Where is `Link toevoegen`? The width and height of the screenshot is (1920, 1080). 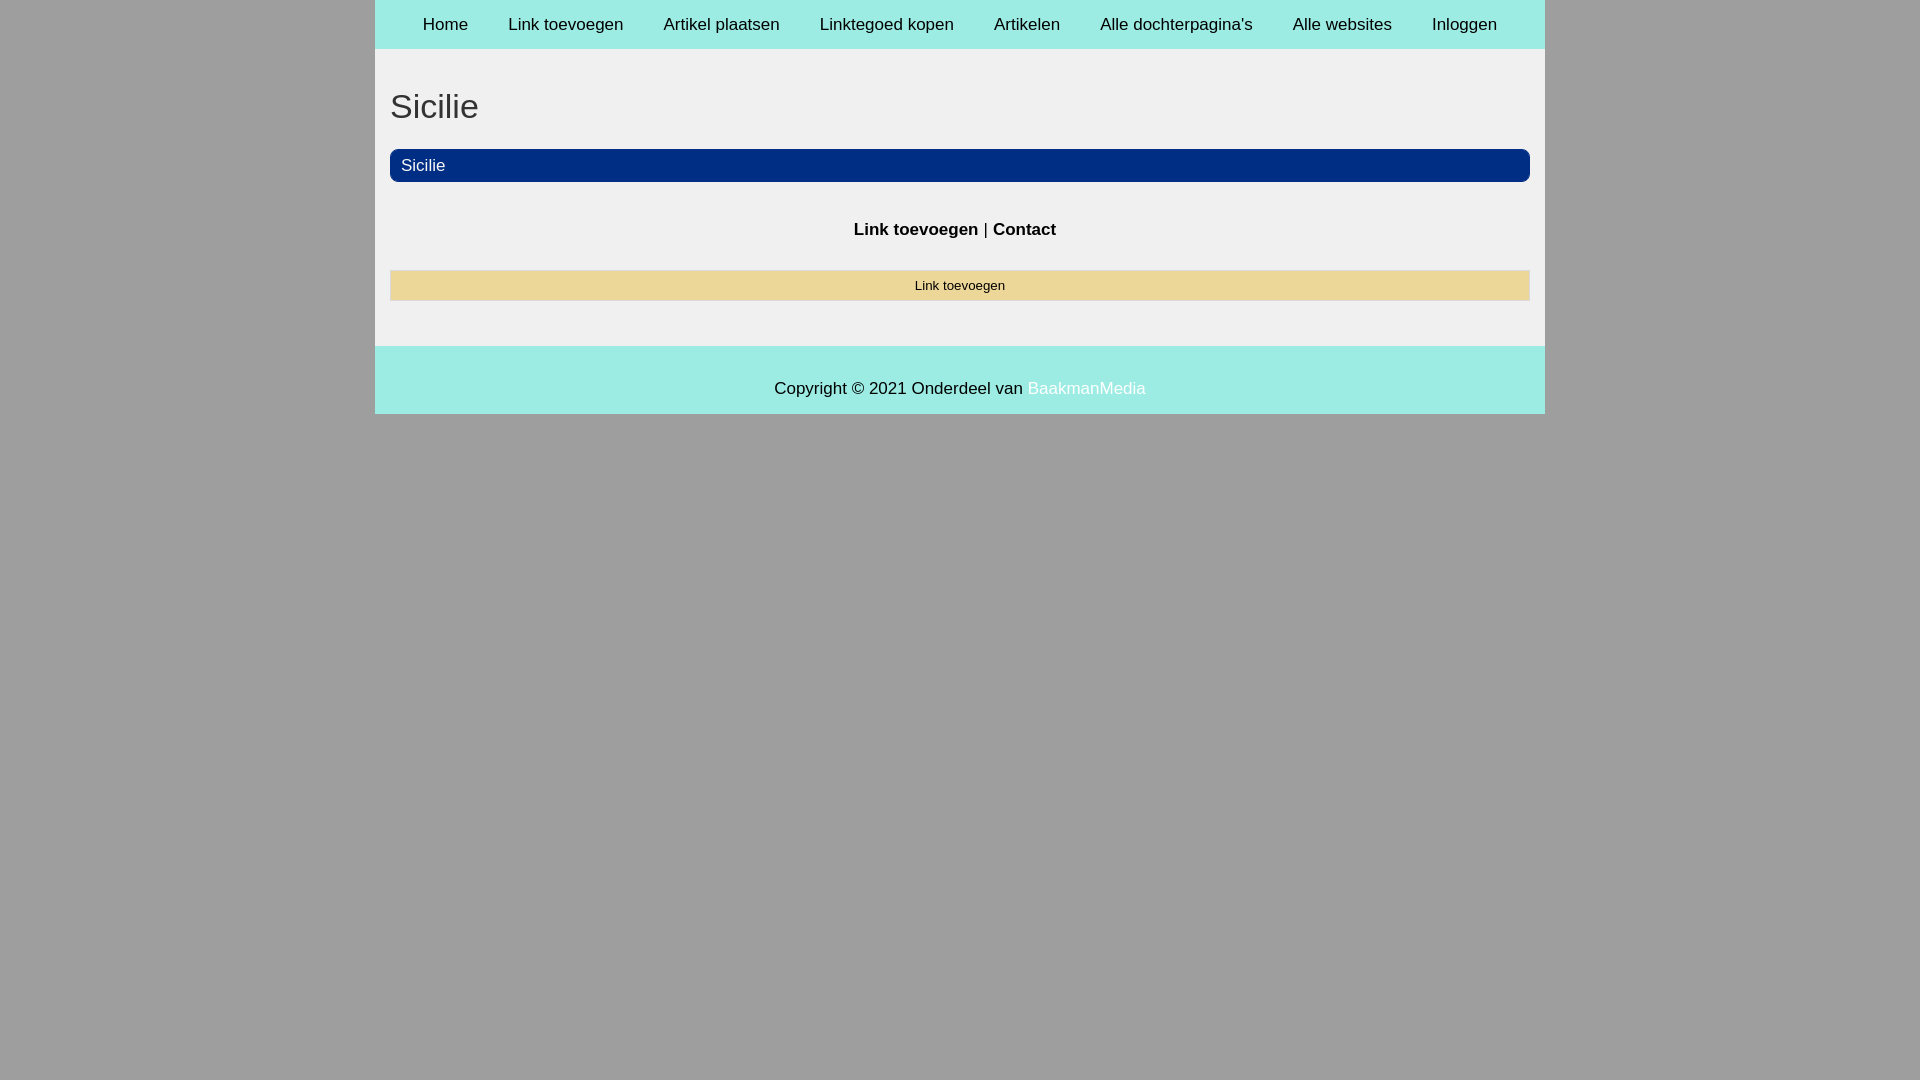 Link toevoegen is located at coordinates (960, 285).